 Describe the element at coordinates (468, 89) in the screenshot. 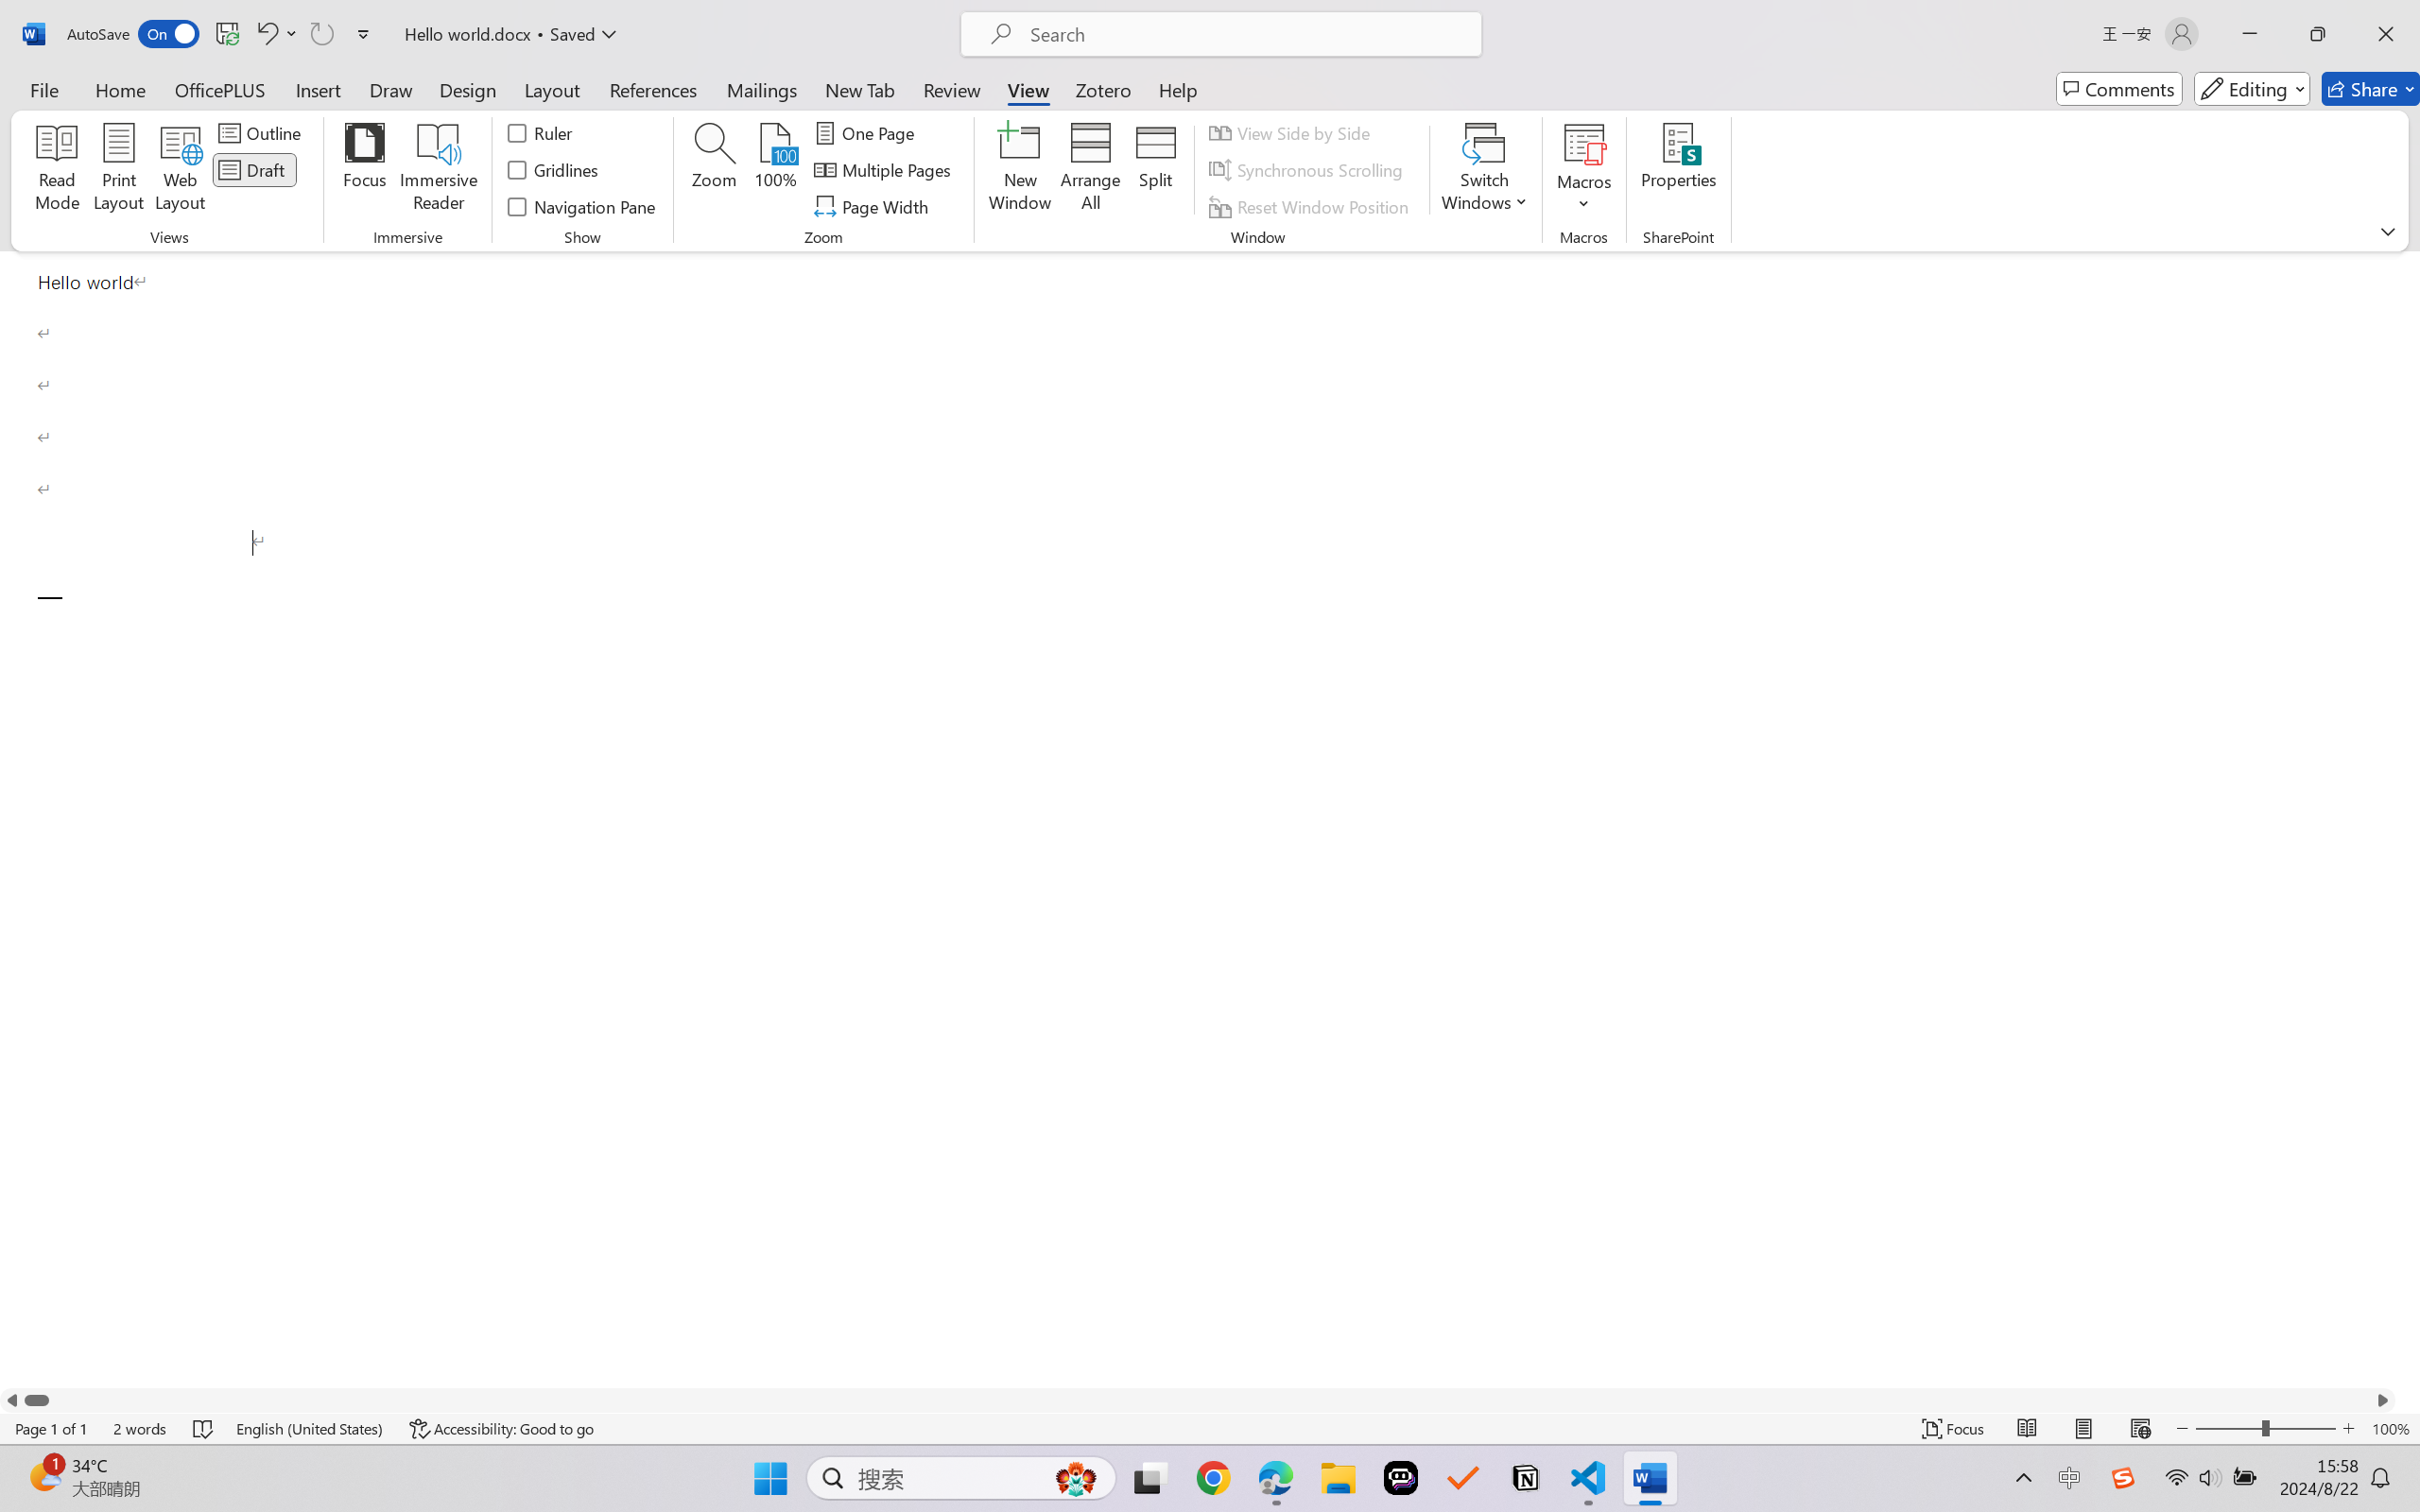

I see `Design` at that location.